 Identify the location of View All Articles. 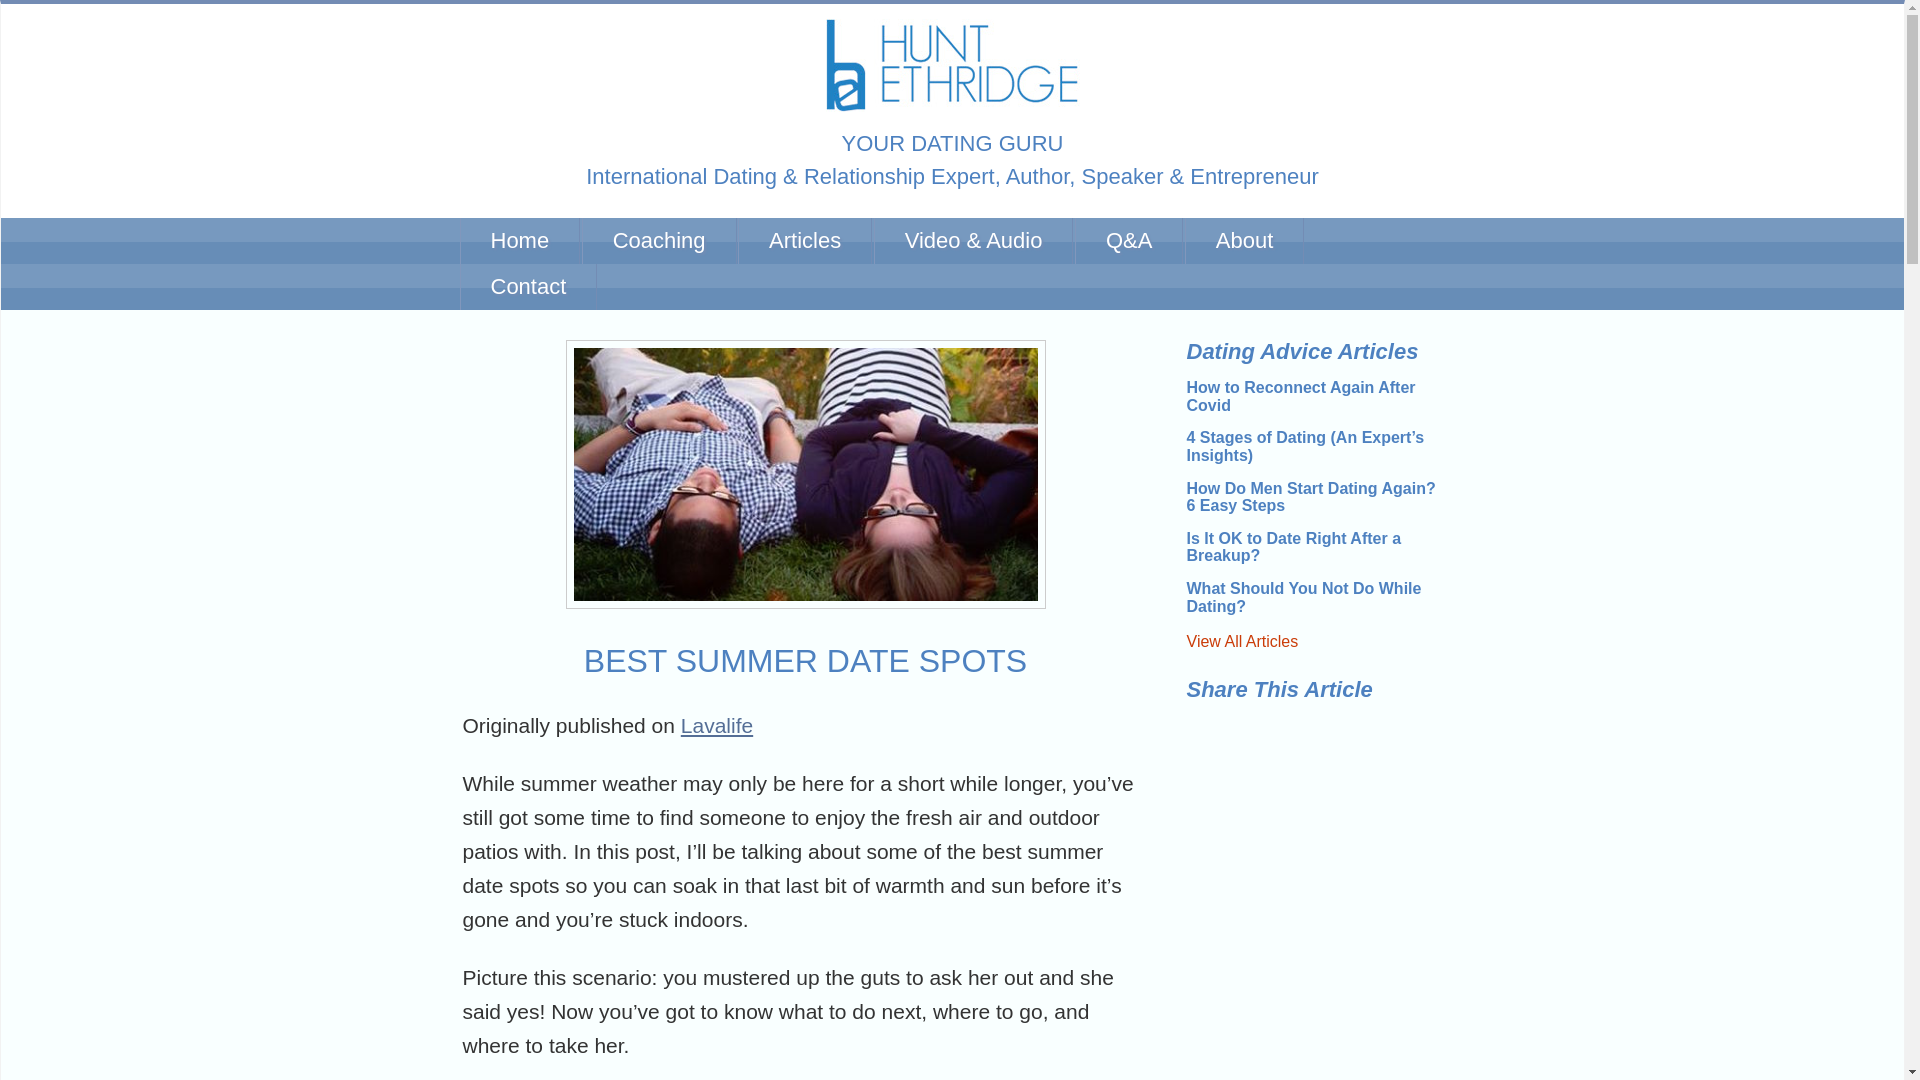
(1242, 641).